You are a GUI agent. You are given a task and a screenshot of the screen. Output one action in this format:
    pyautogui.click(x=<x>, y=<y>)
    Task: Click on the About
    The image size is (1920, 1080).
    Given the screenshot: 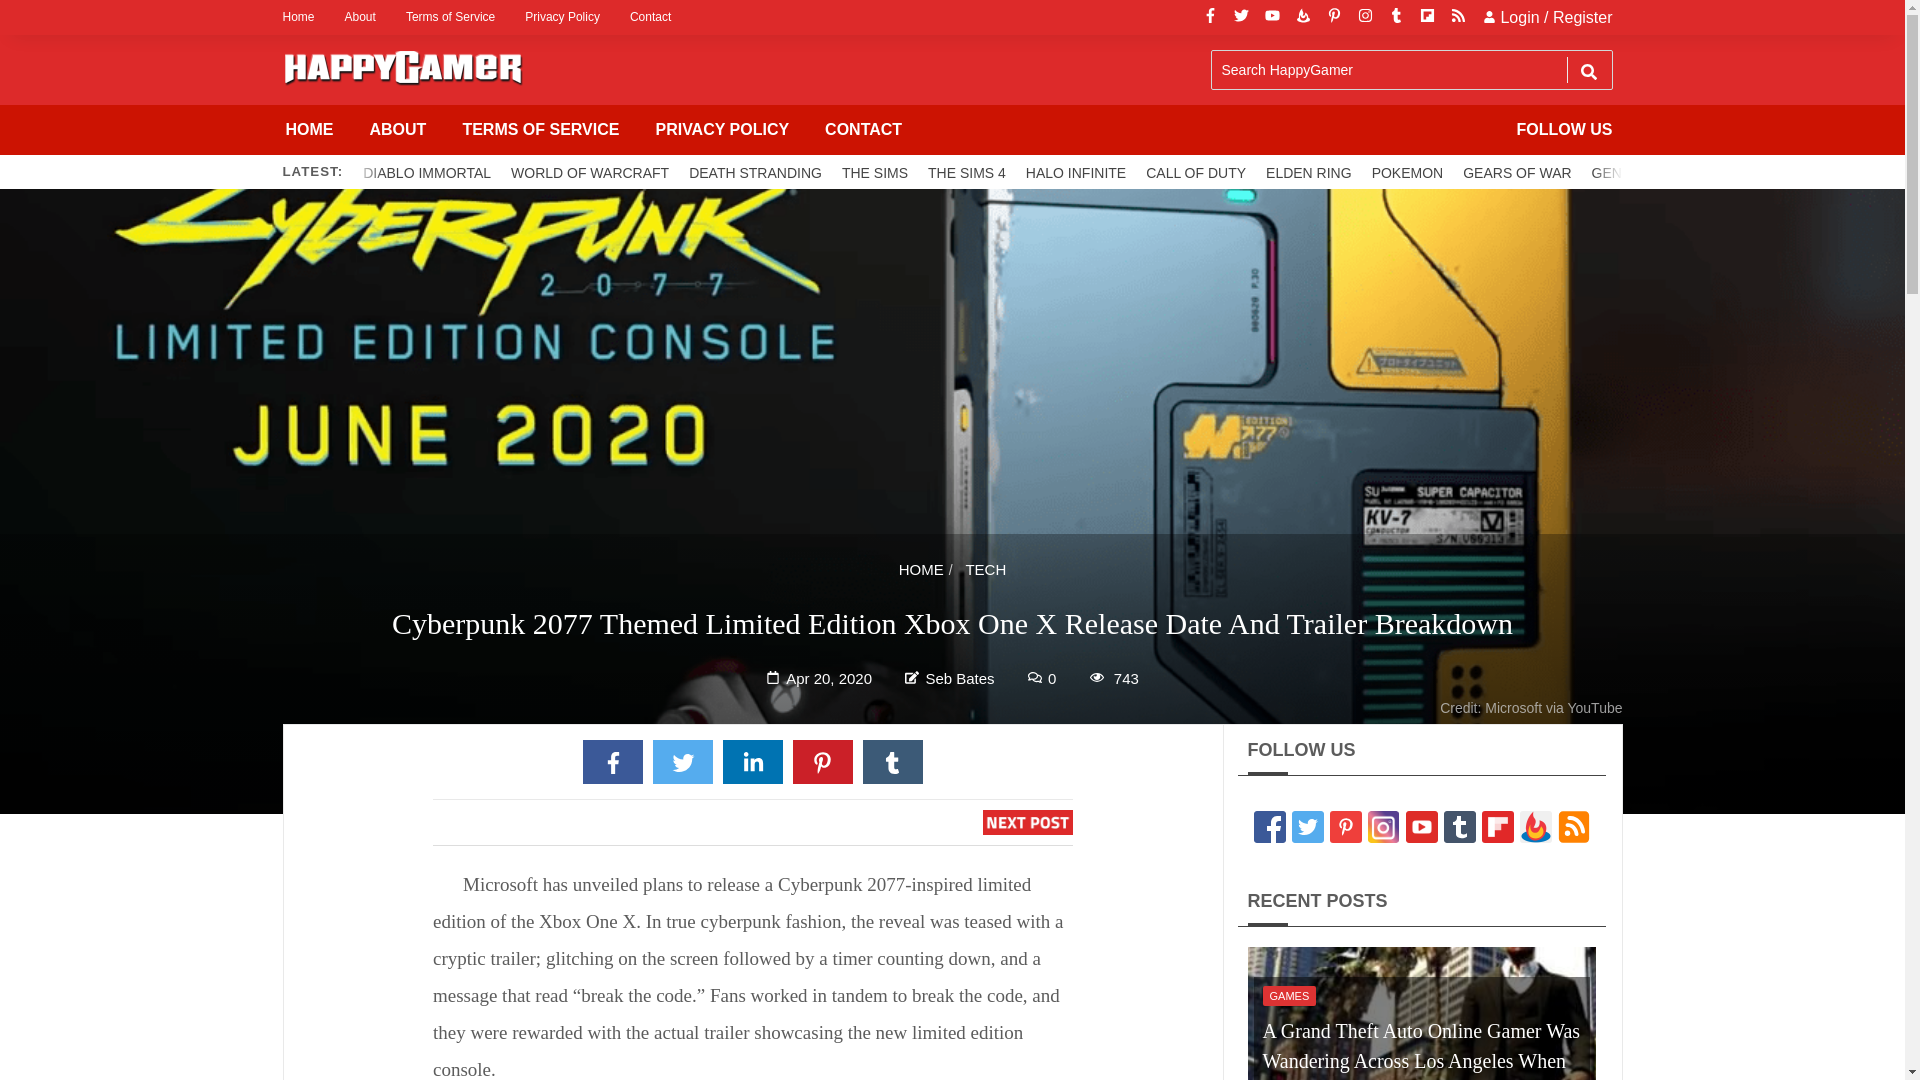 What is the action you would take?
    pyautogui.click(x=360, y=17)
    